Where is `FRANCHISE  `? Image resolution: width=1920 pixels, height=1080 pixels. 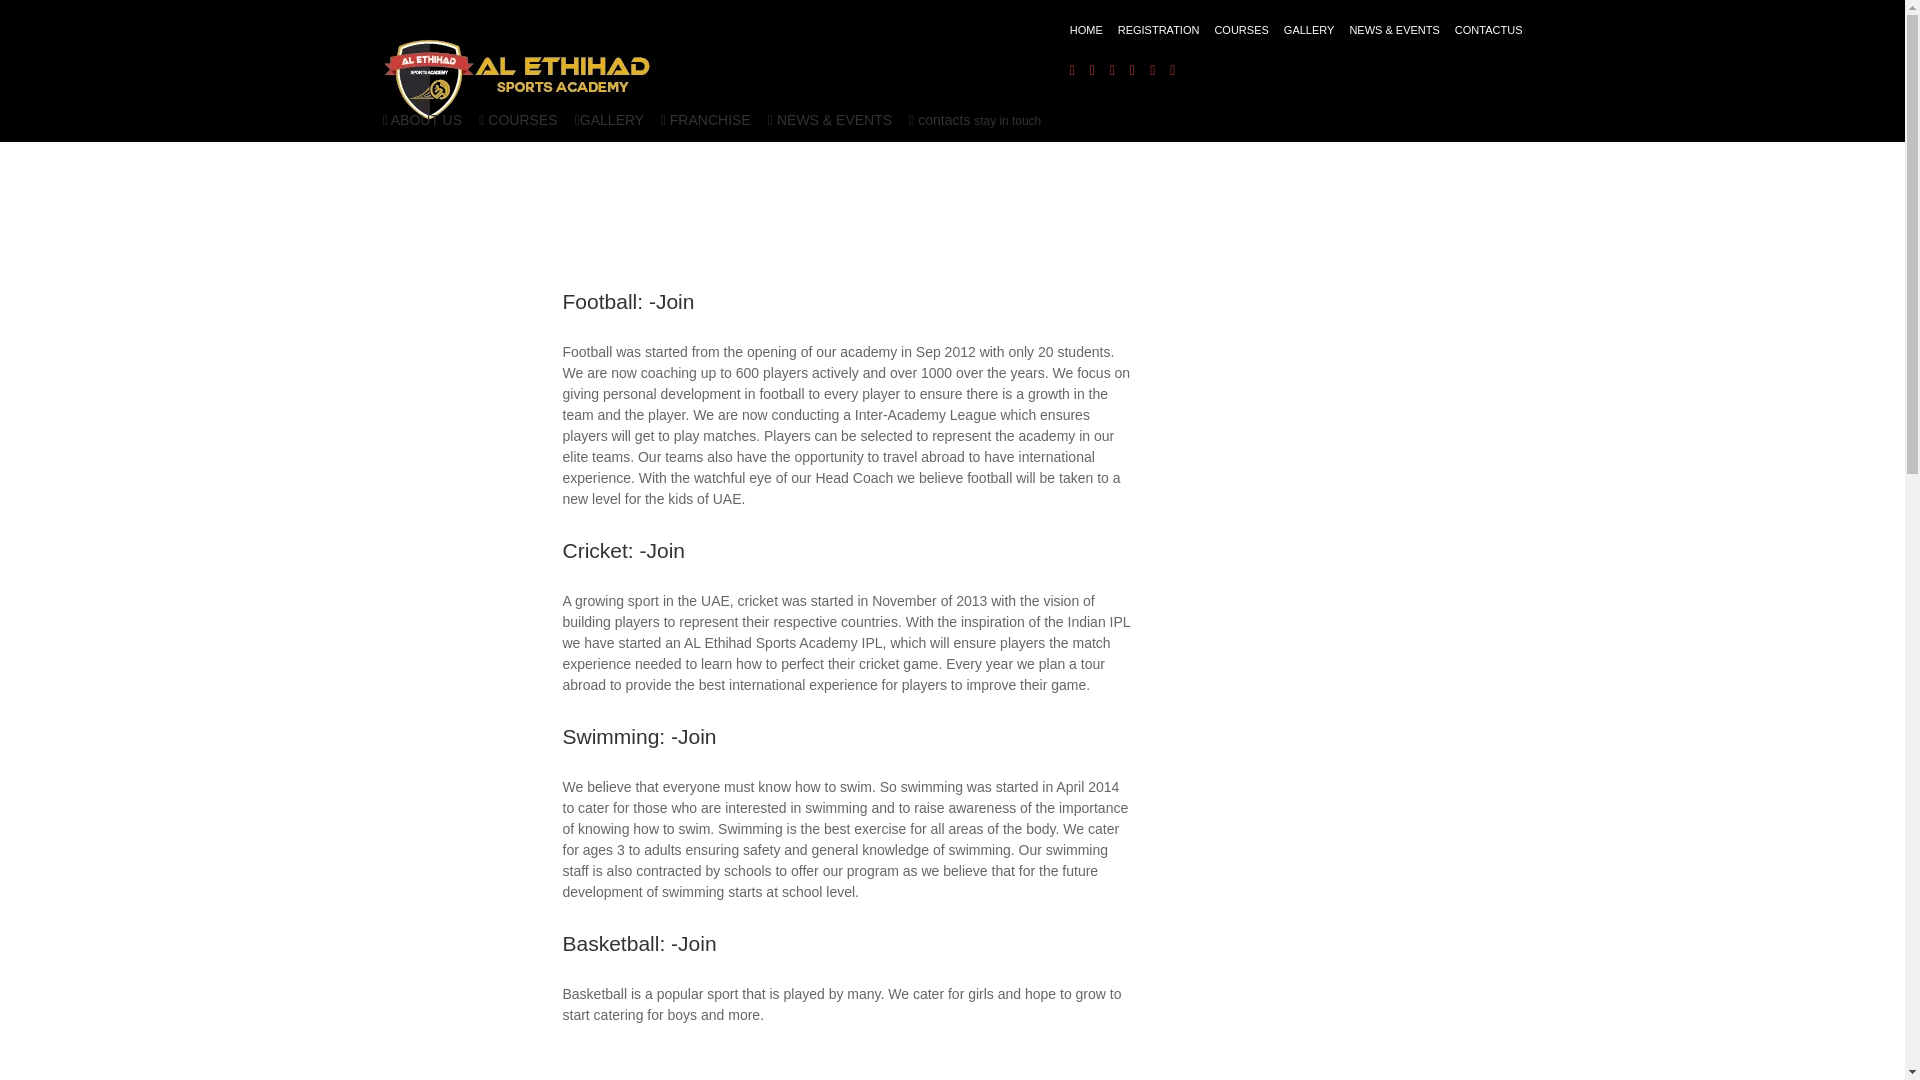
FRANCHISE   is located at coordinates (709, 120).